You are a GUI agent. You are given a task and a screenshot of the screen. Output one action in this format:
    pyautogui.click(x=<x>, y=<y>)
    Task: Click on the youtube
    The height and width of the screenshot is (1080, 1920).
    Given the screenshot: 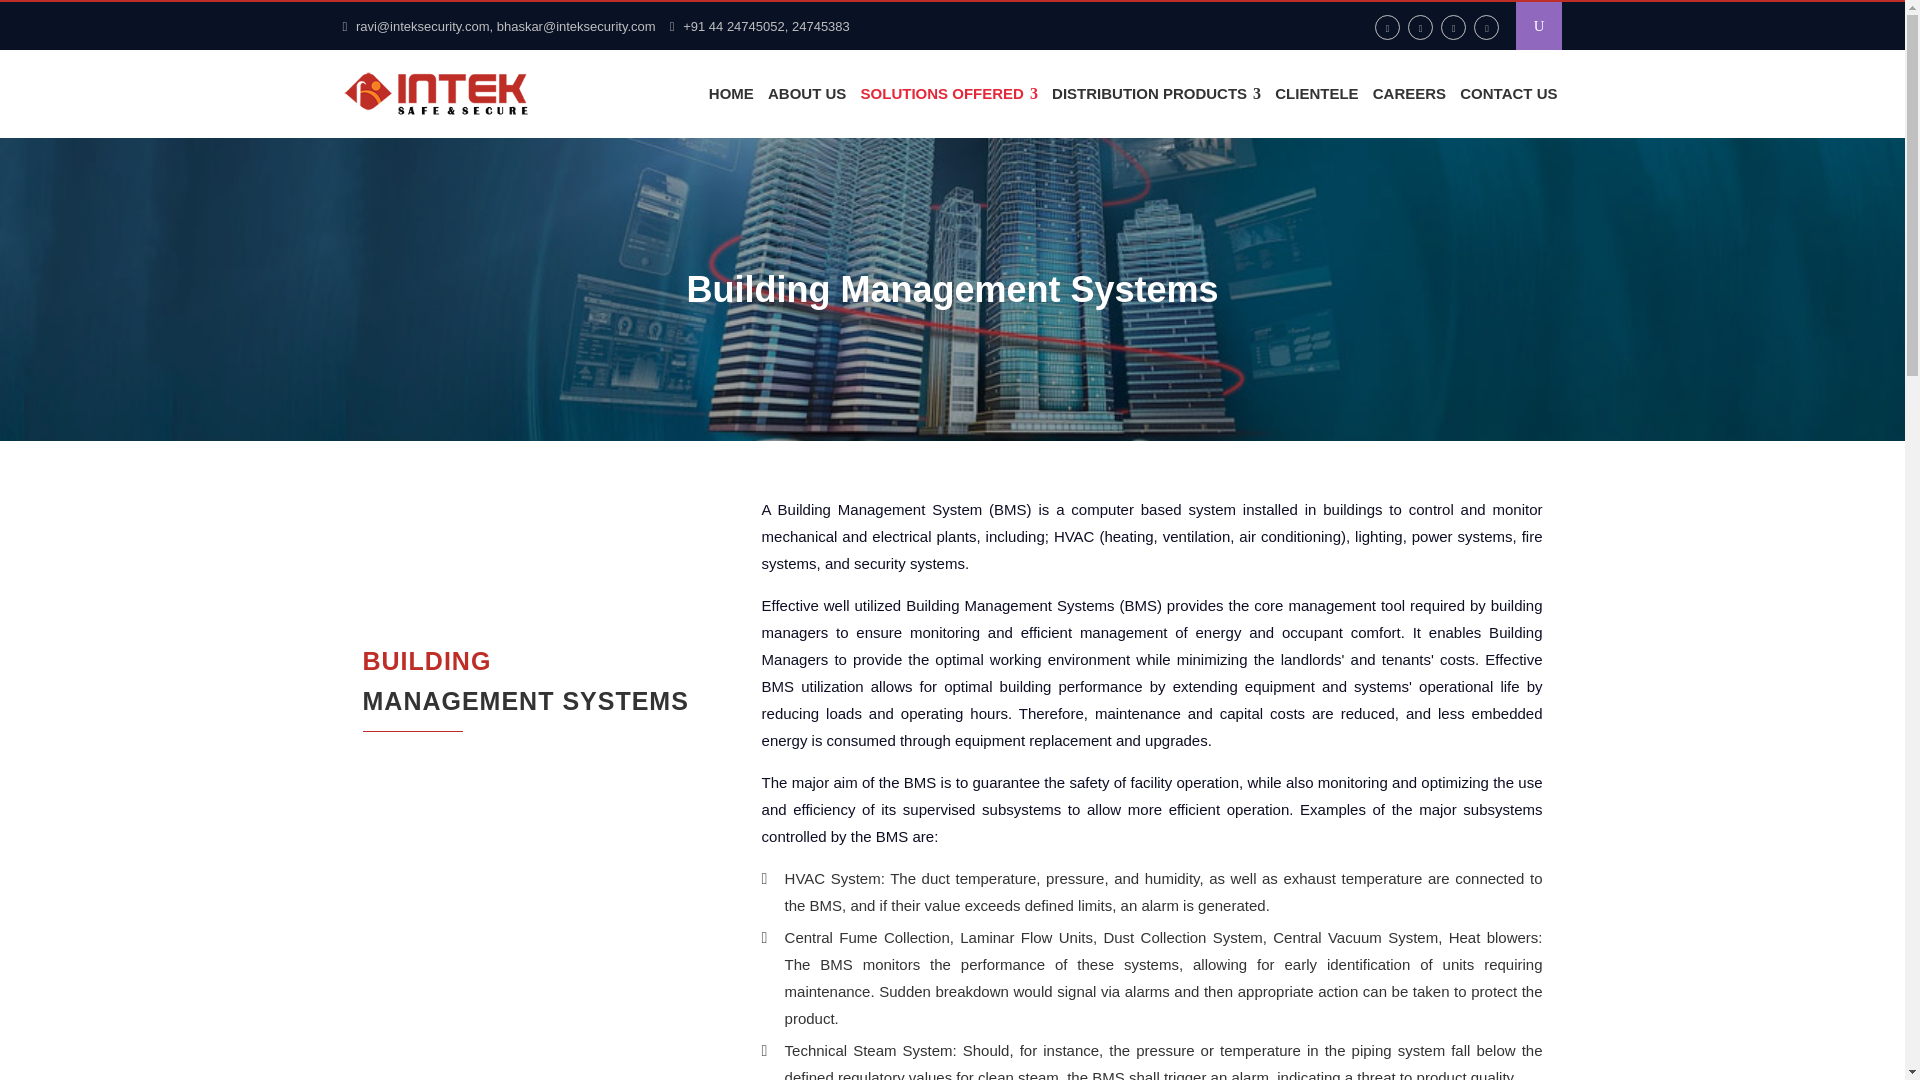 What is the action you would take?
    pyautogui.click(x=1486, y=27)
    